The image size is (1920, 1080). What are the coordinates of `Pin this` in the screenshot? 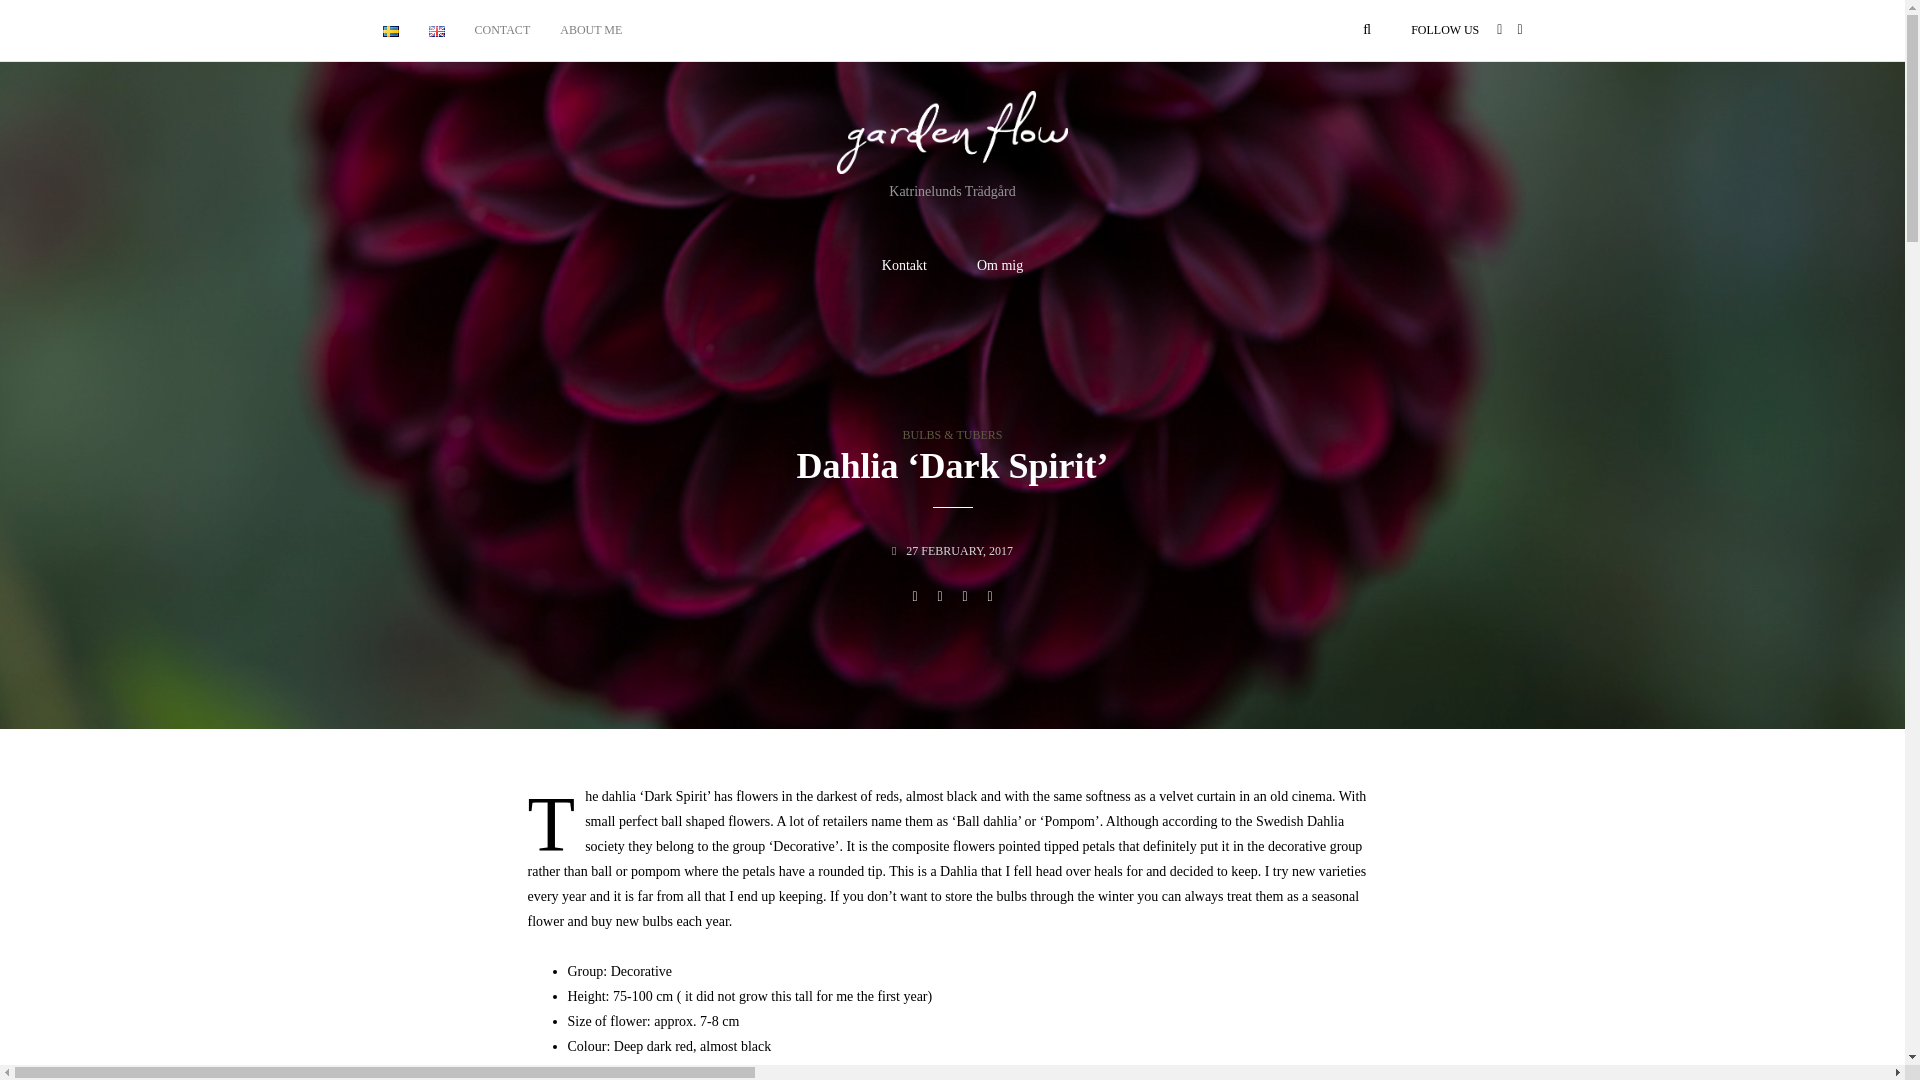 It's located at (990, 596).